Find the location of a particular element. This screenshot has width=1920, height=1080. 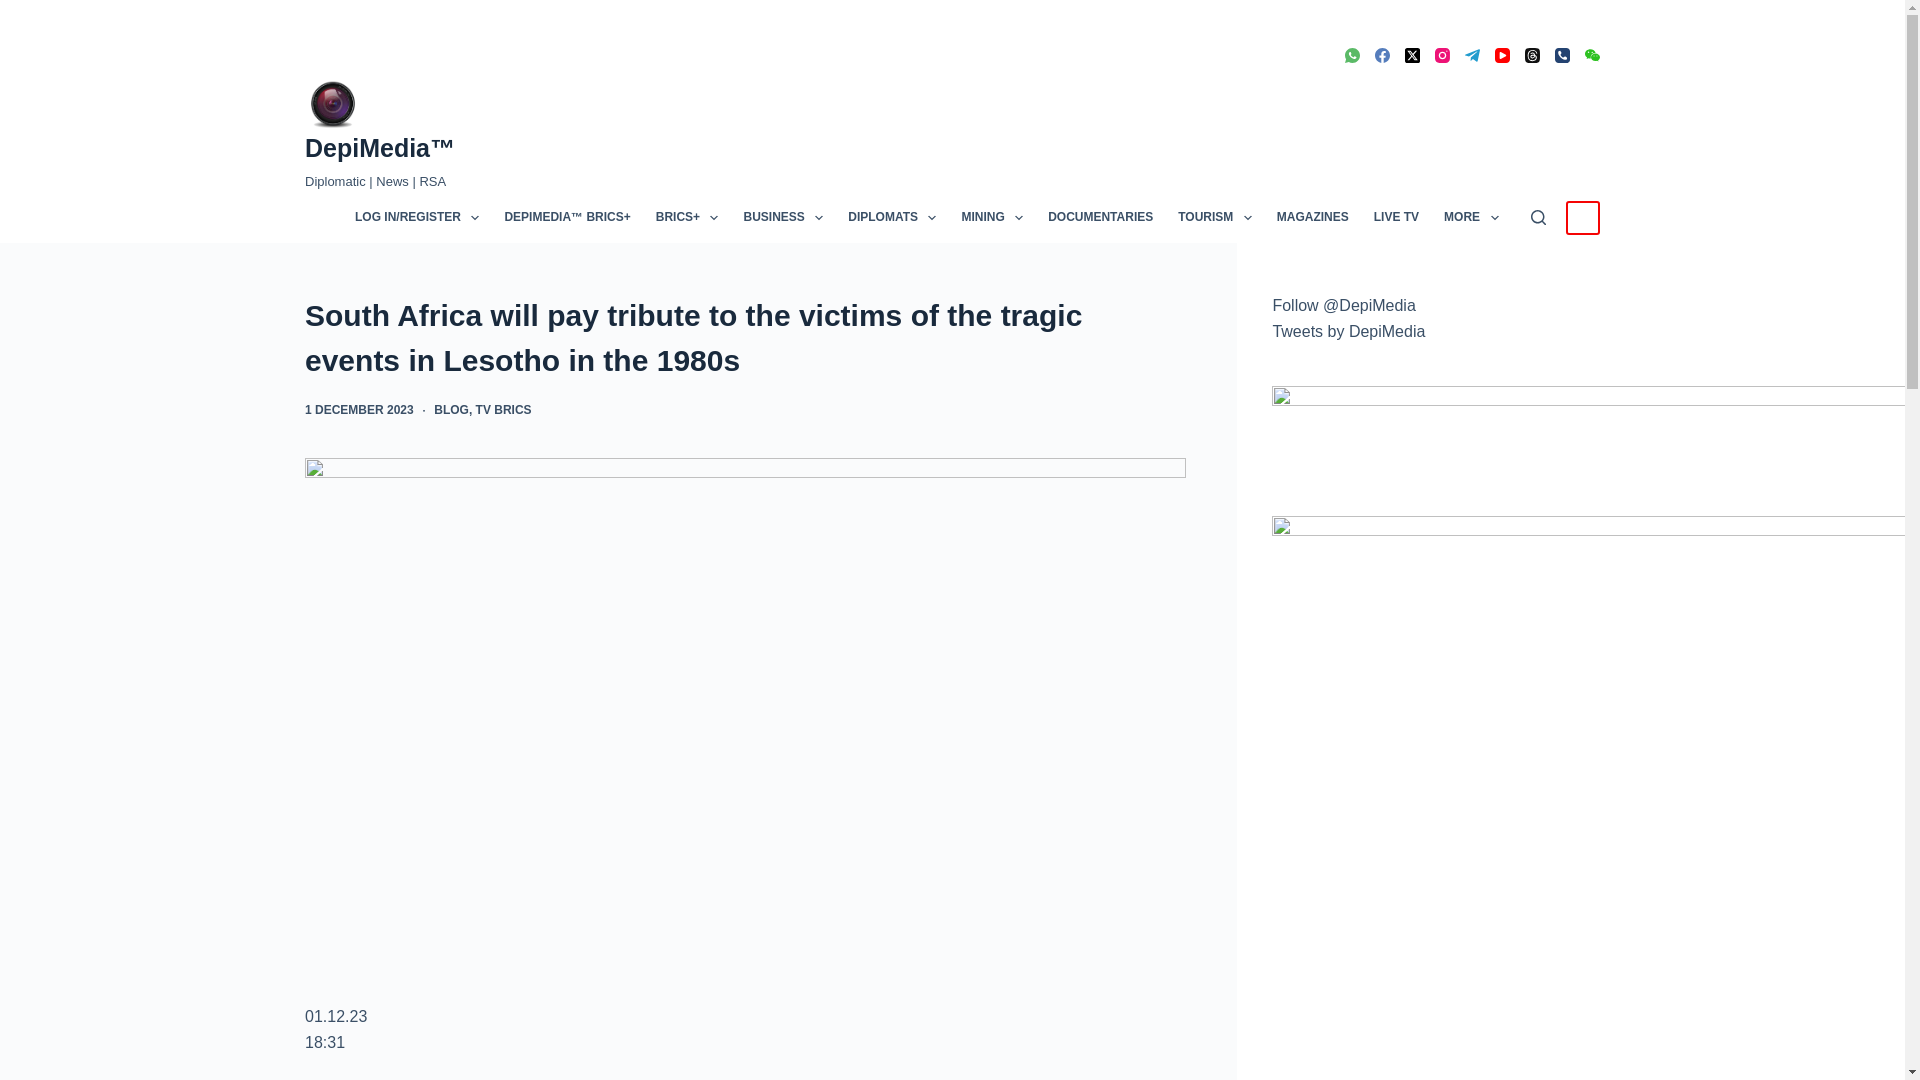

Skip to content is located at coordinates (20, 10).